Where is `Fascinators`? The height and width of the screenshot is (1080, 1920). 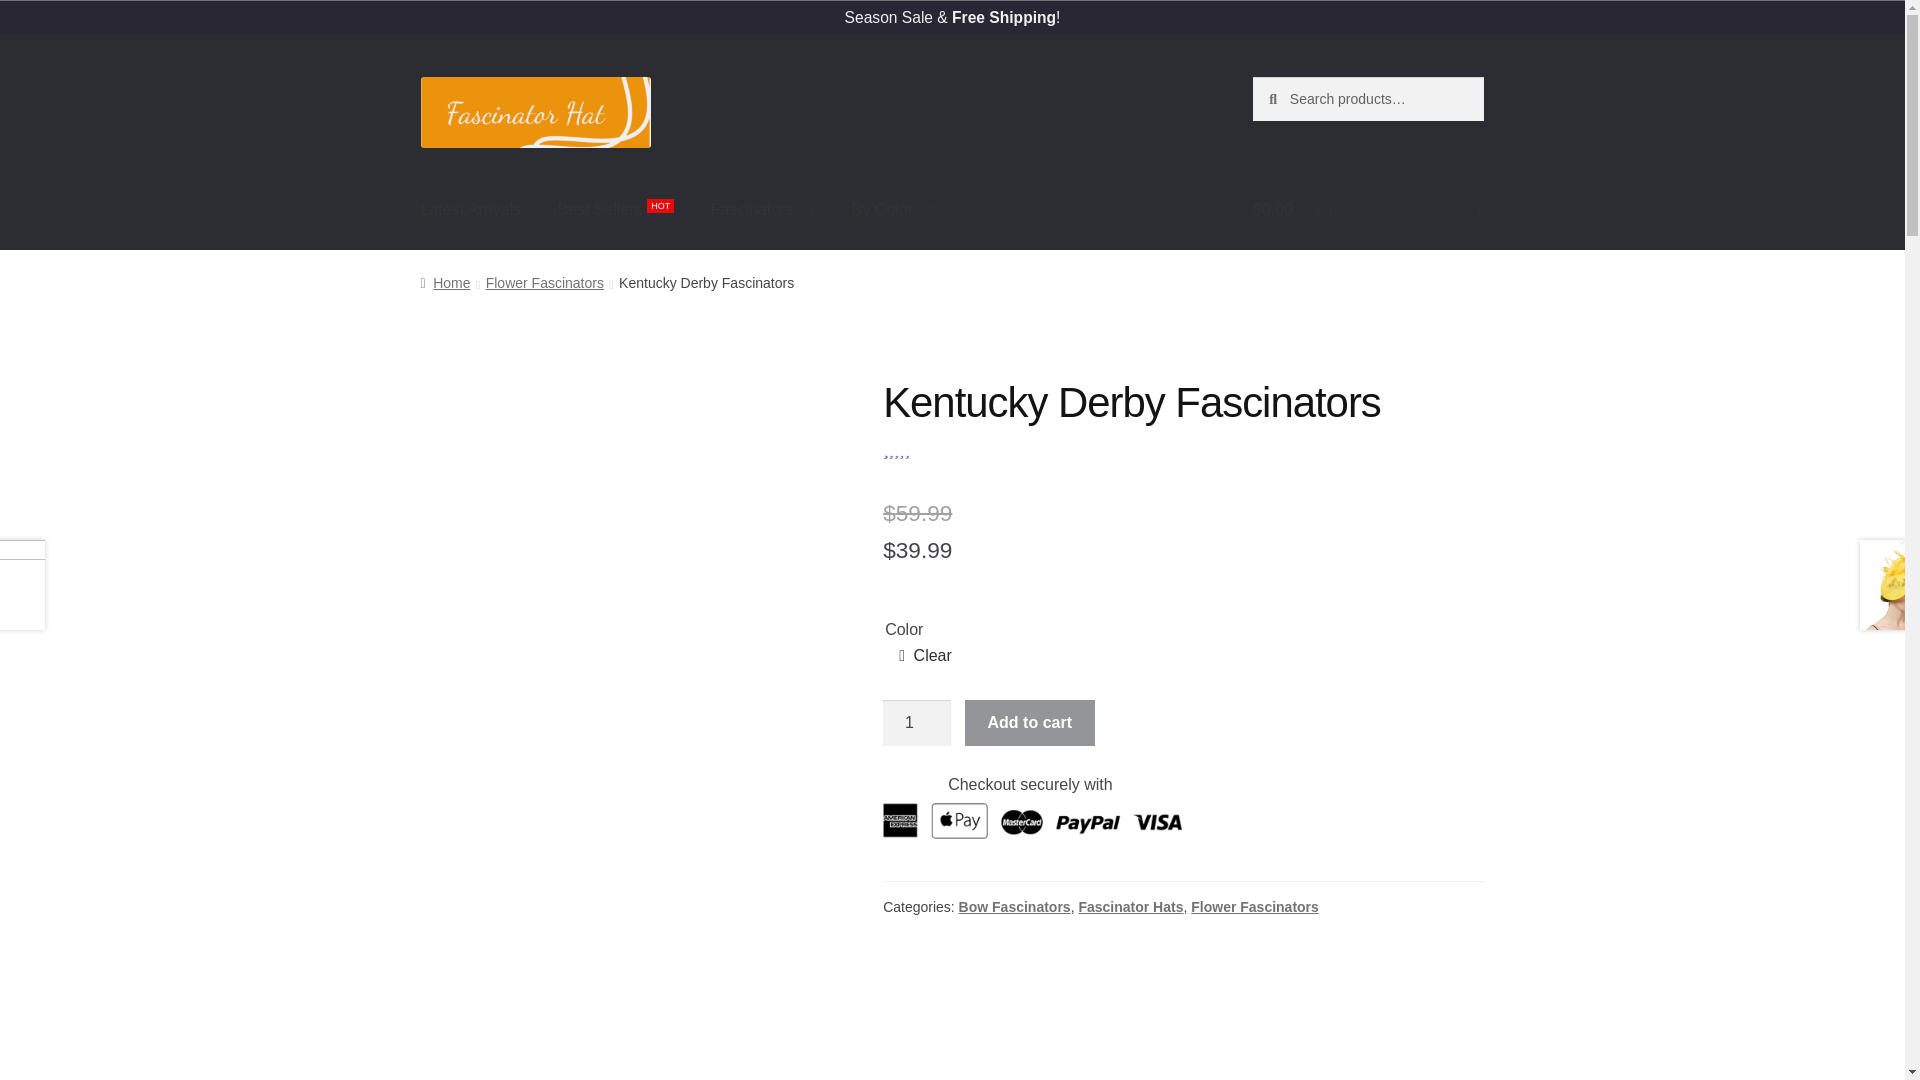 Fascinators is located at coordinates (763, 210).